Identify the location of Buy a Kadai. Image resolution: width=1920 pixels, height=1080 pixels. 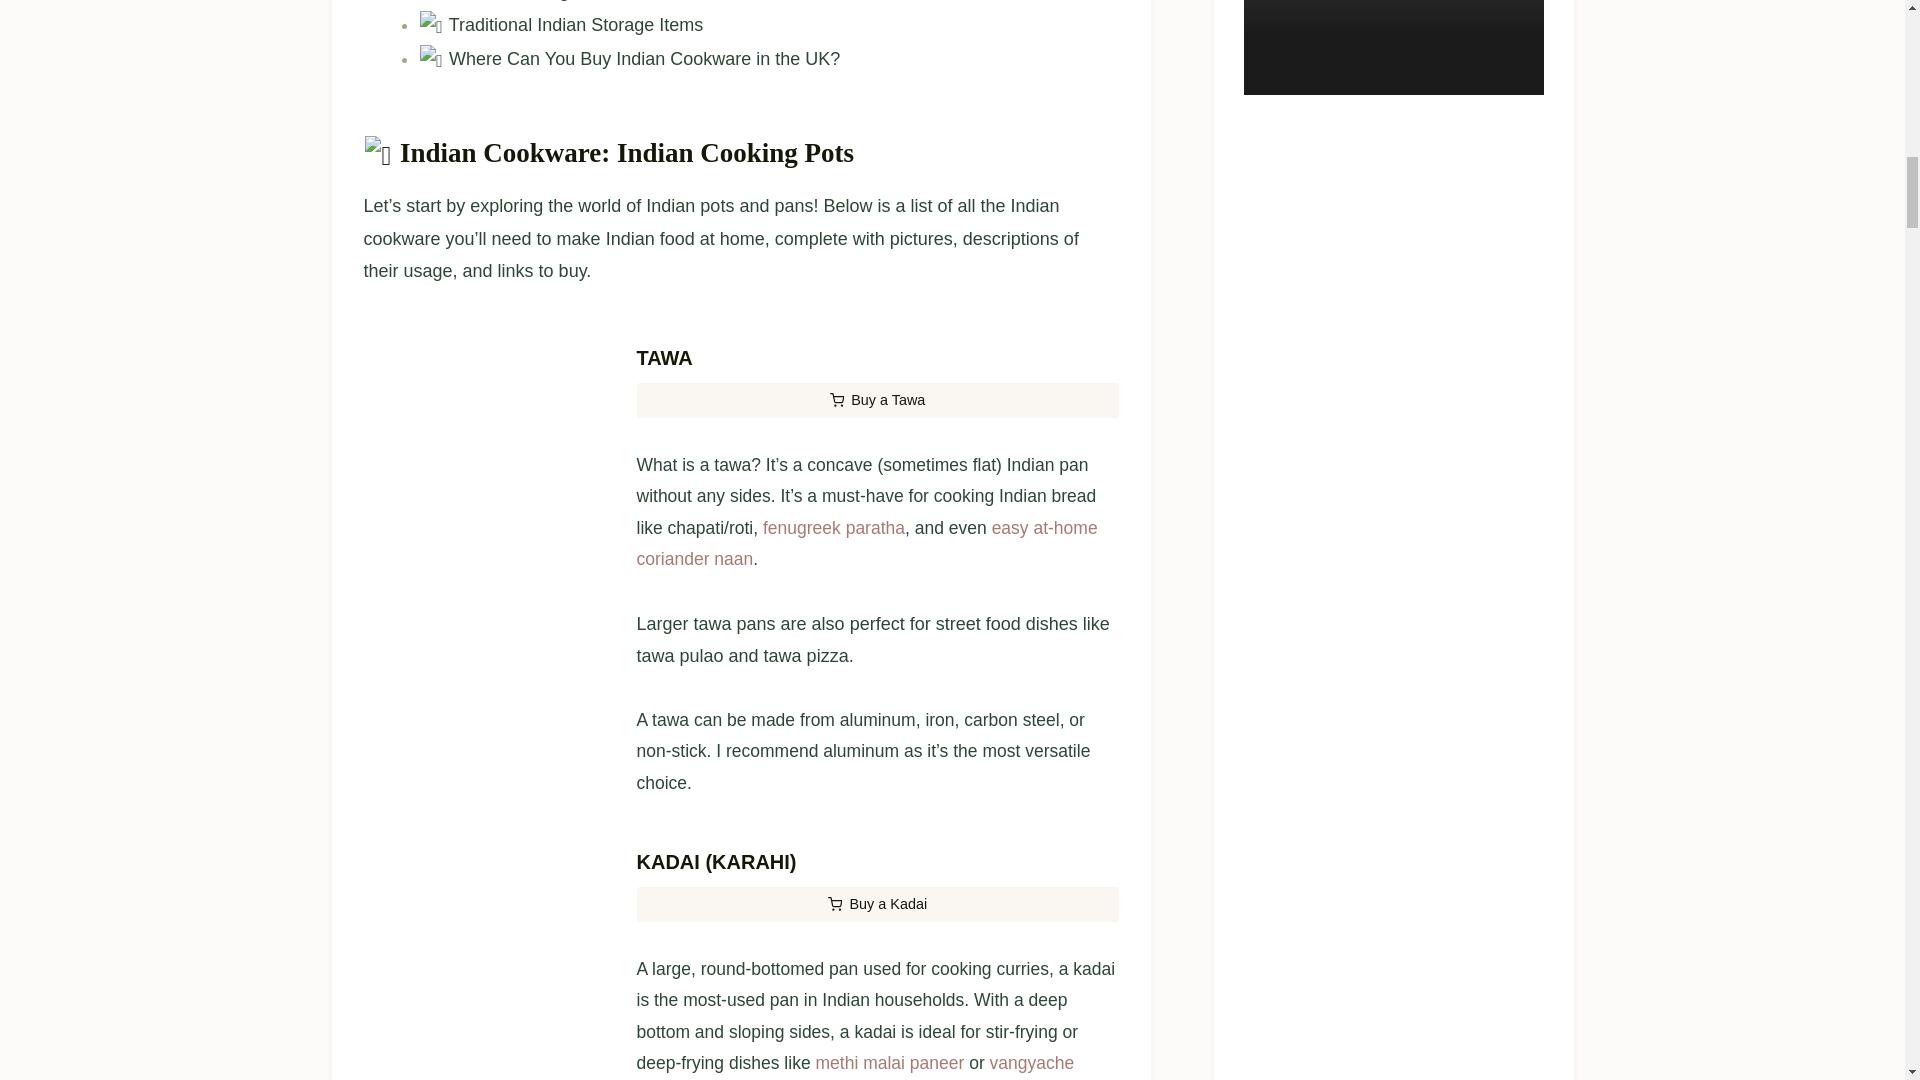
(876, 1072).